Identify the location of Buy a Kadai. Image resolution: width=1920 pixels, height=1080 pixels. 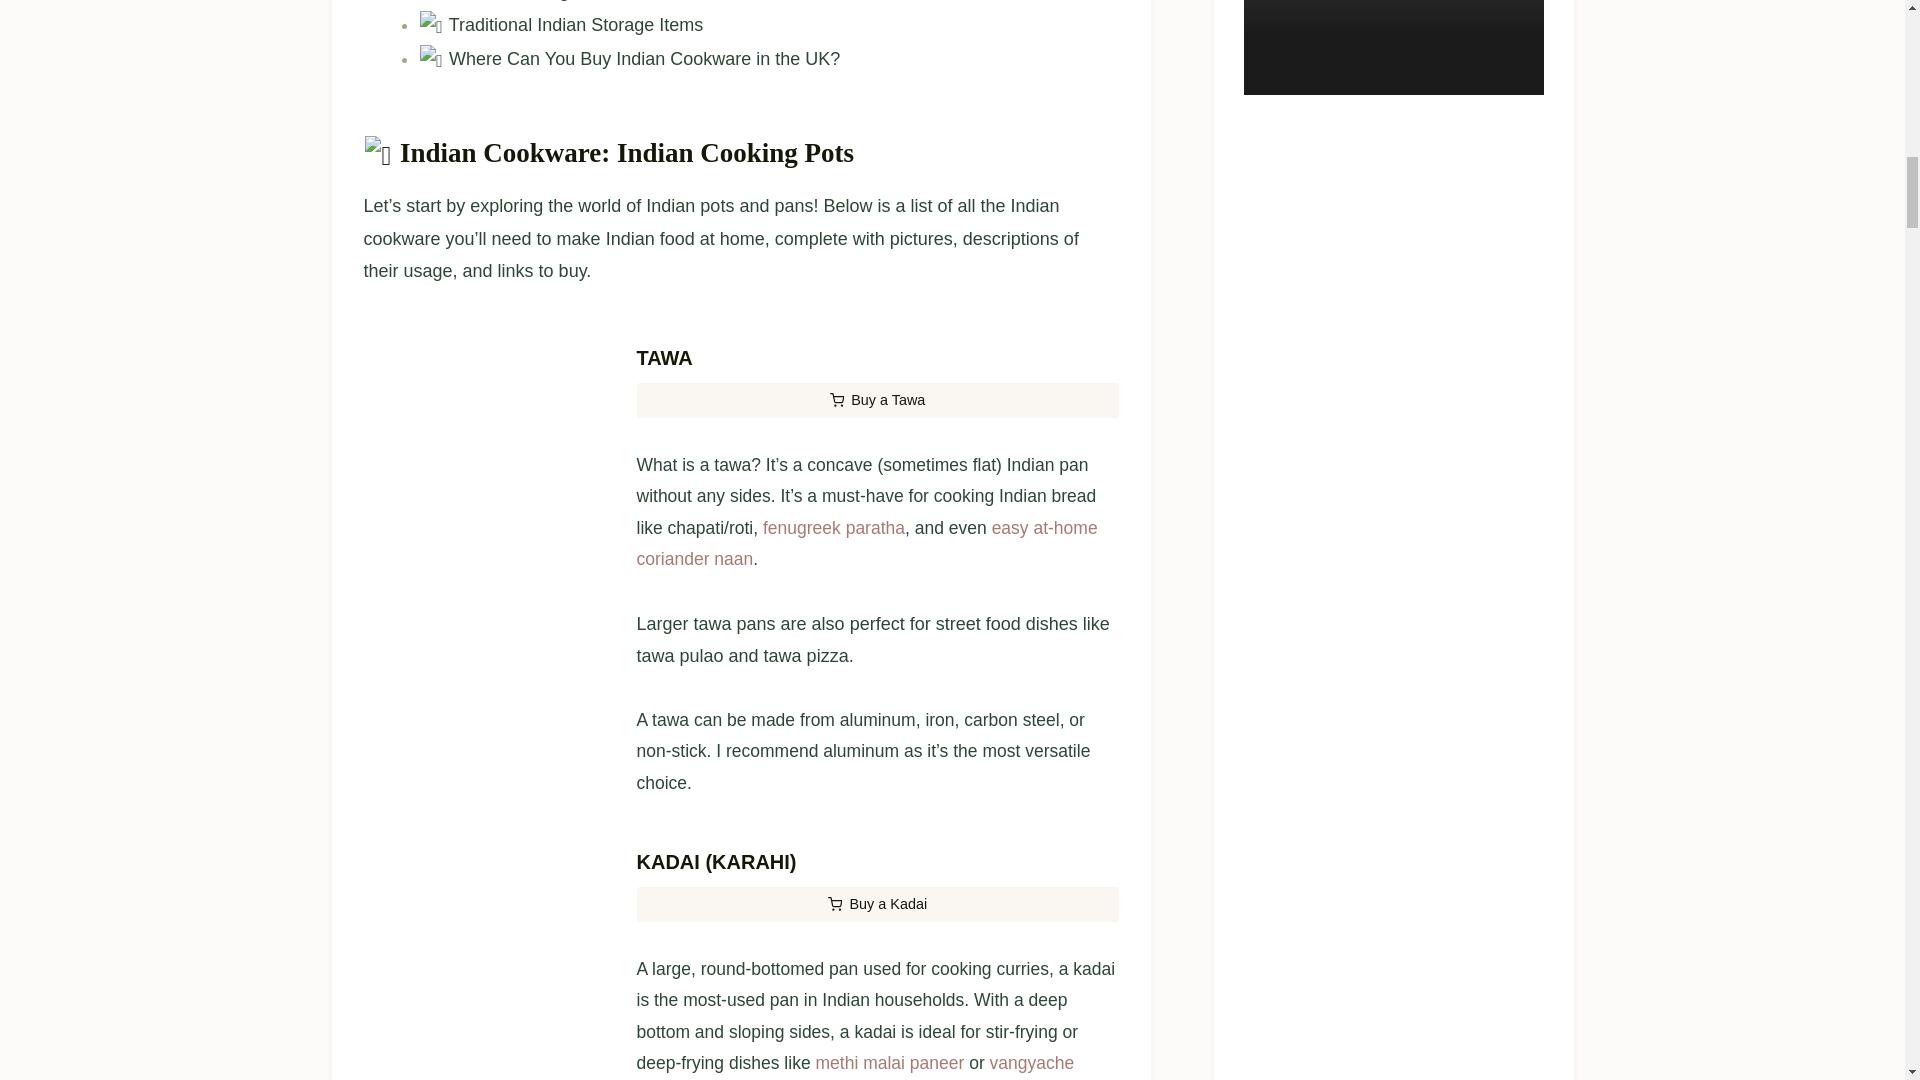
(876, 1072).